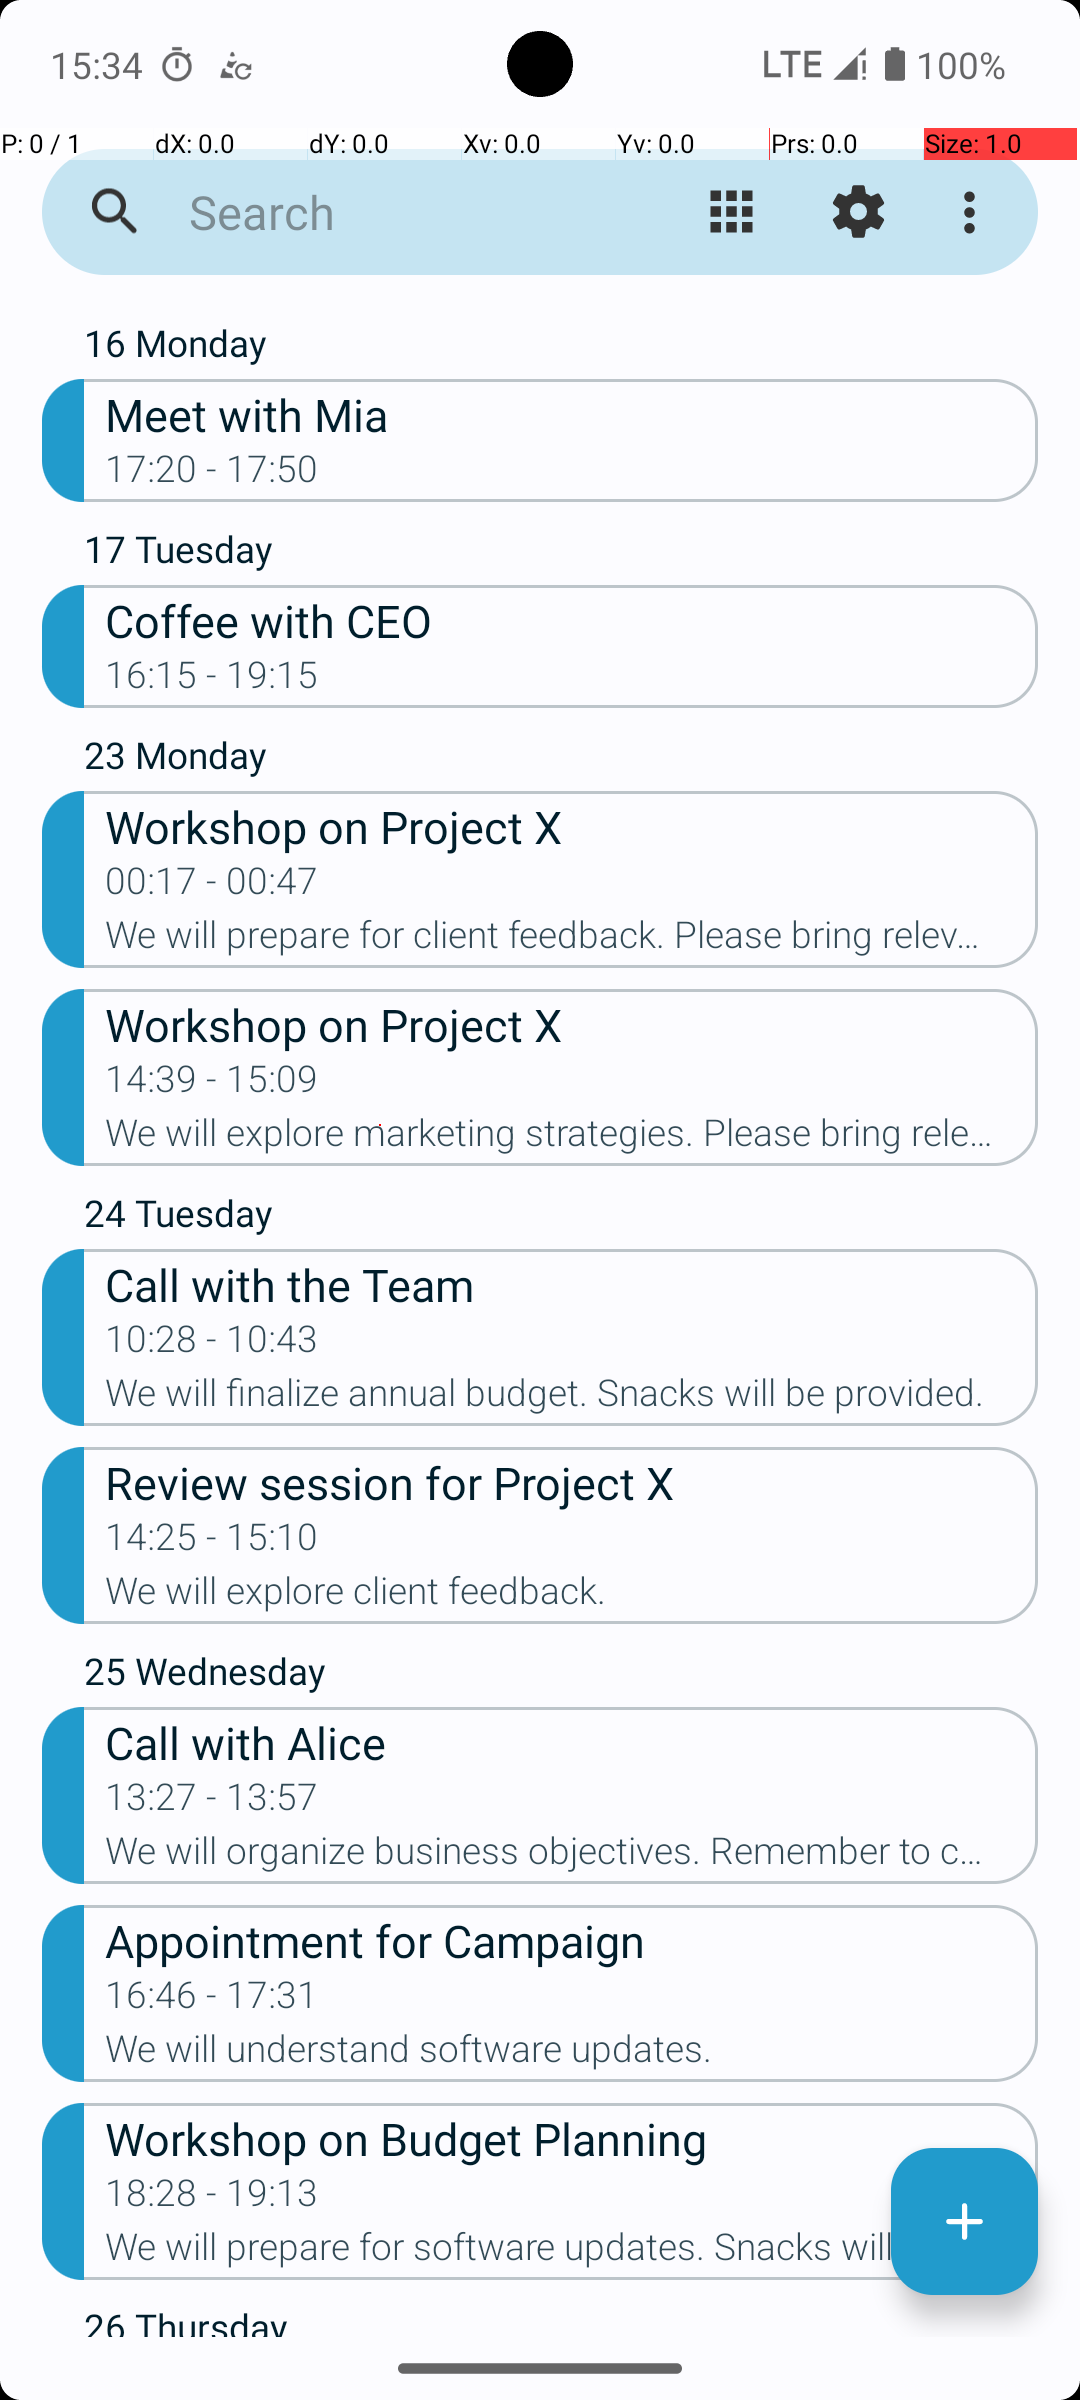 The height and width of the screenshot is (2400, 1080). Describe the element at coordinates (572, 620) in the screenshot. I see `Coffee with CEO` at that location.